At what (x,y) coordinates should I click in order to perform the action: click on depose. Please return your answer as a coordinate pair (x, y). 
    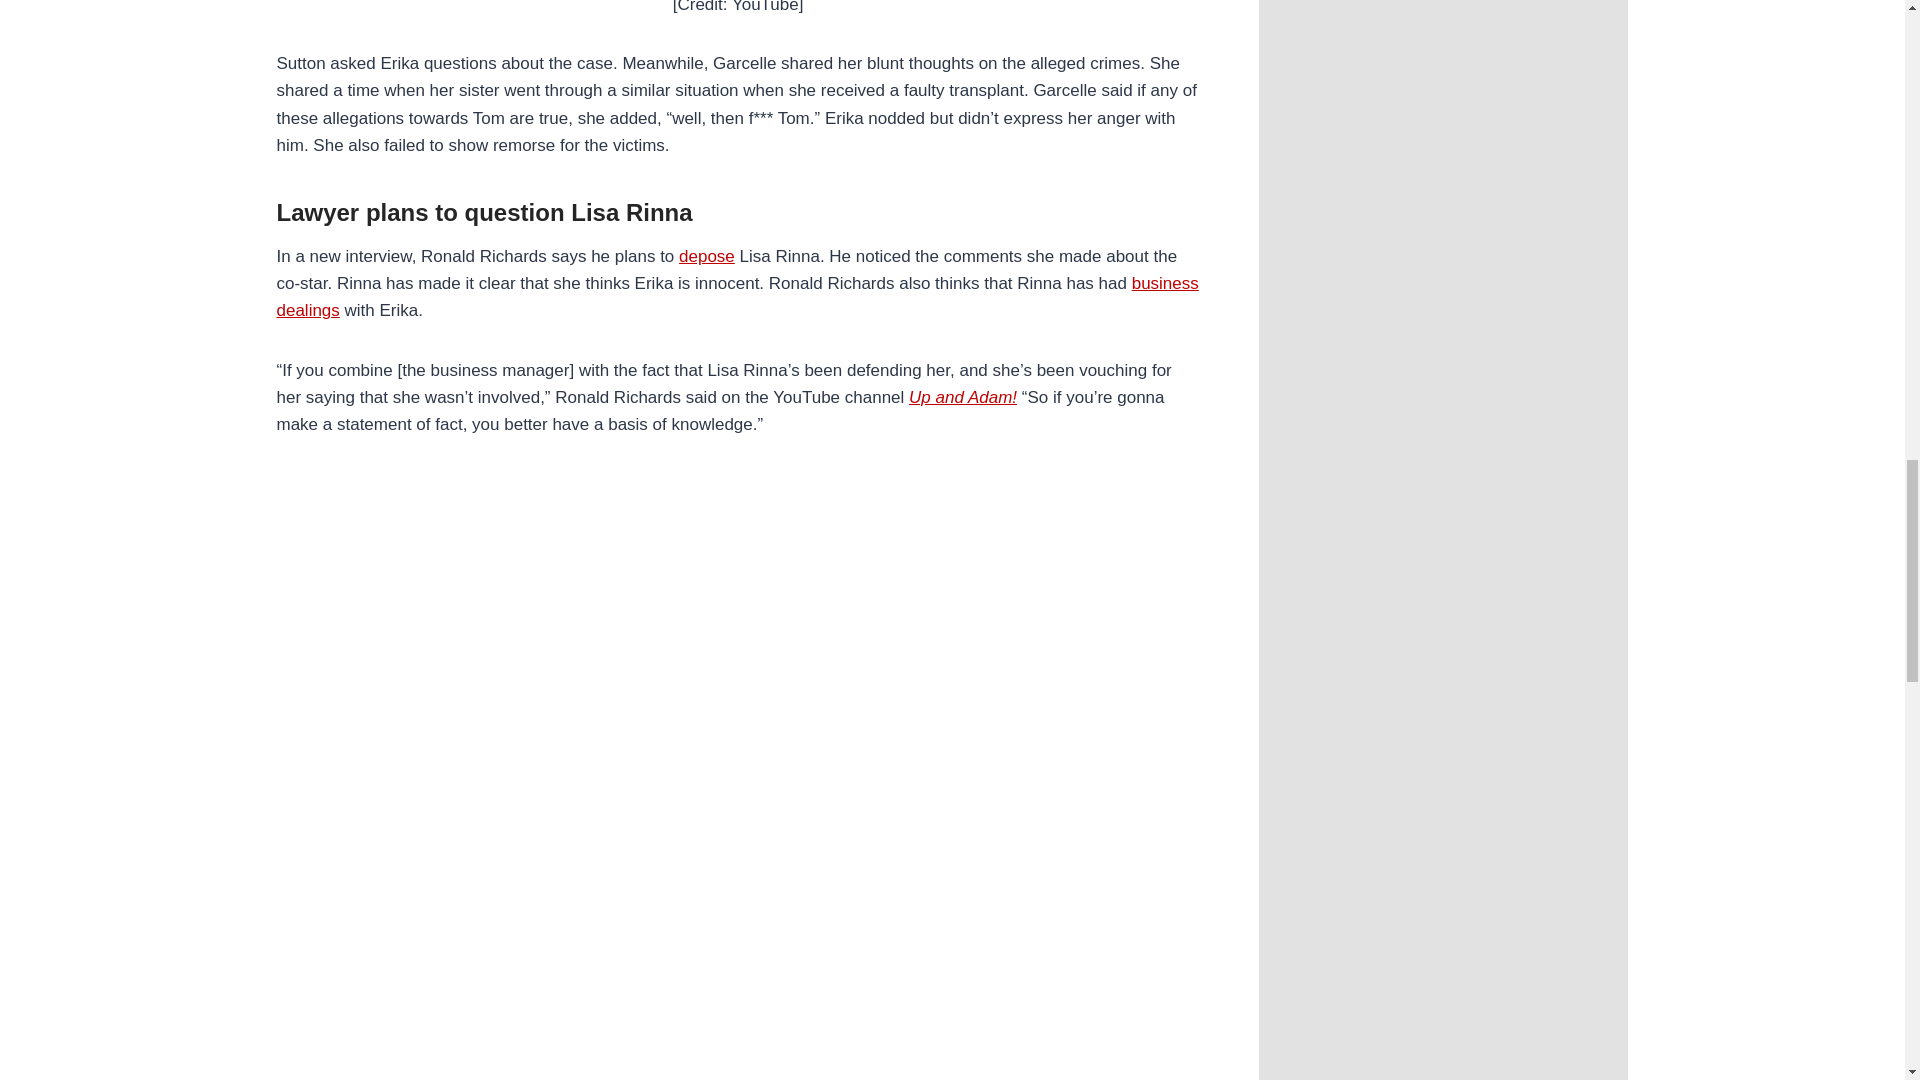
    Looking at the image, I should click on (707, 256).